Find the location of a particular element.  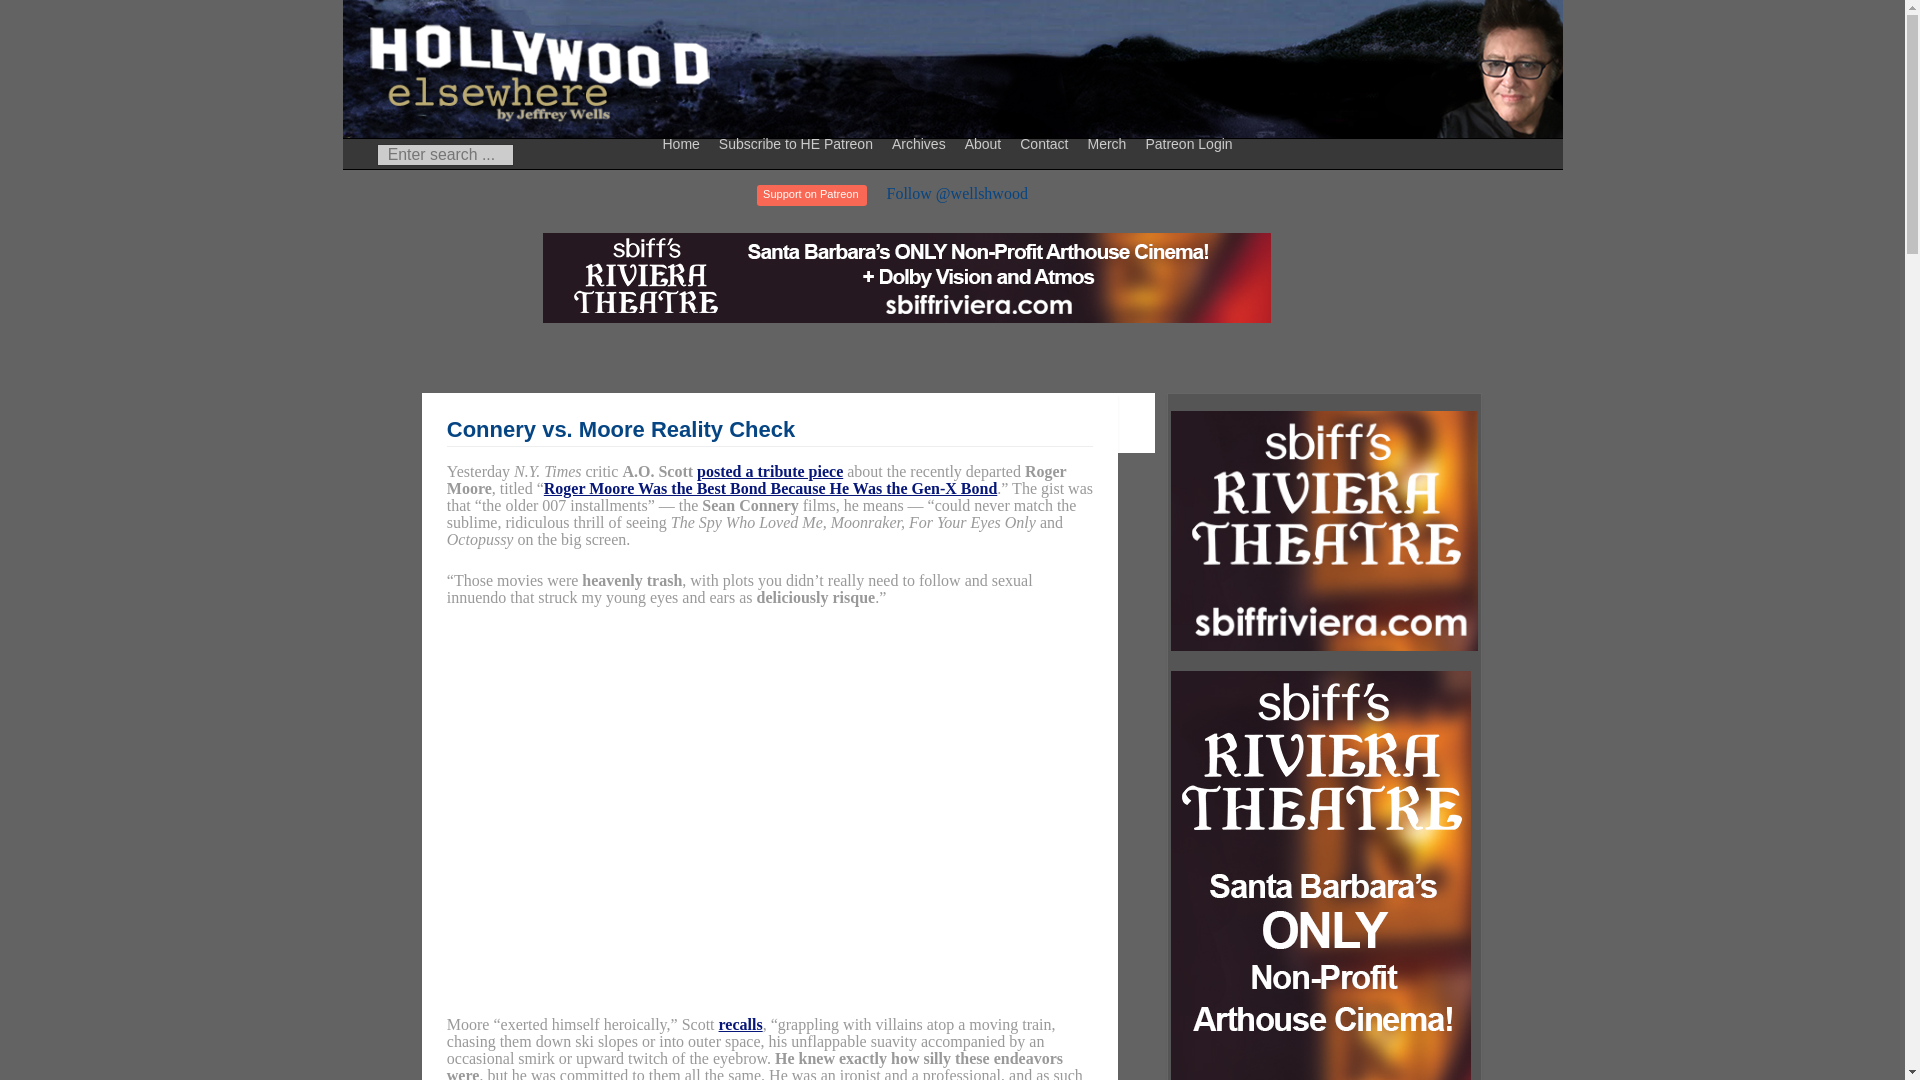

Permanent Link to Connery vs. Moore Reality Check is located at coordinates (620, 428).